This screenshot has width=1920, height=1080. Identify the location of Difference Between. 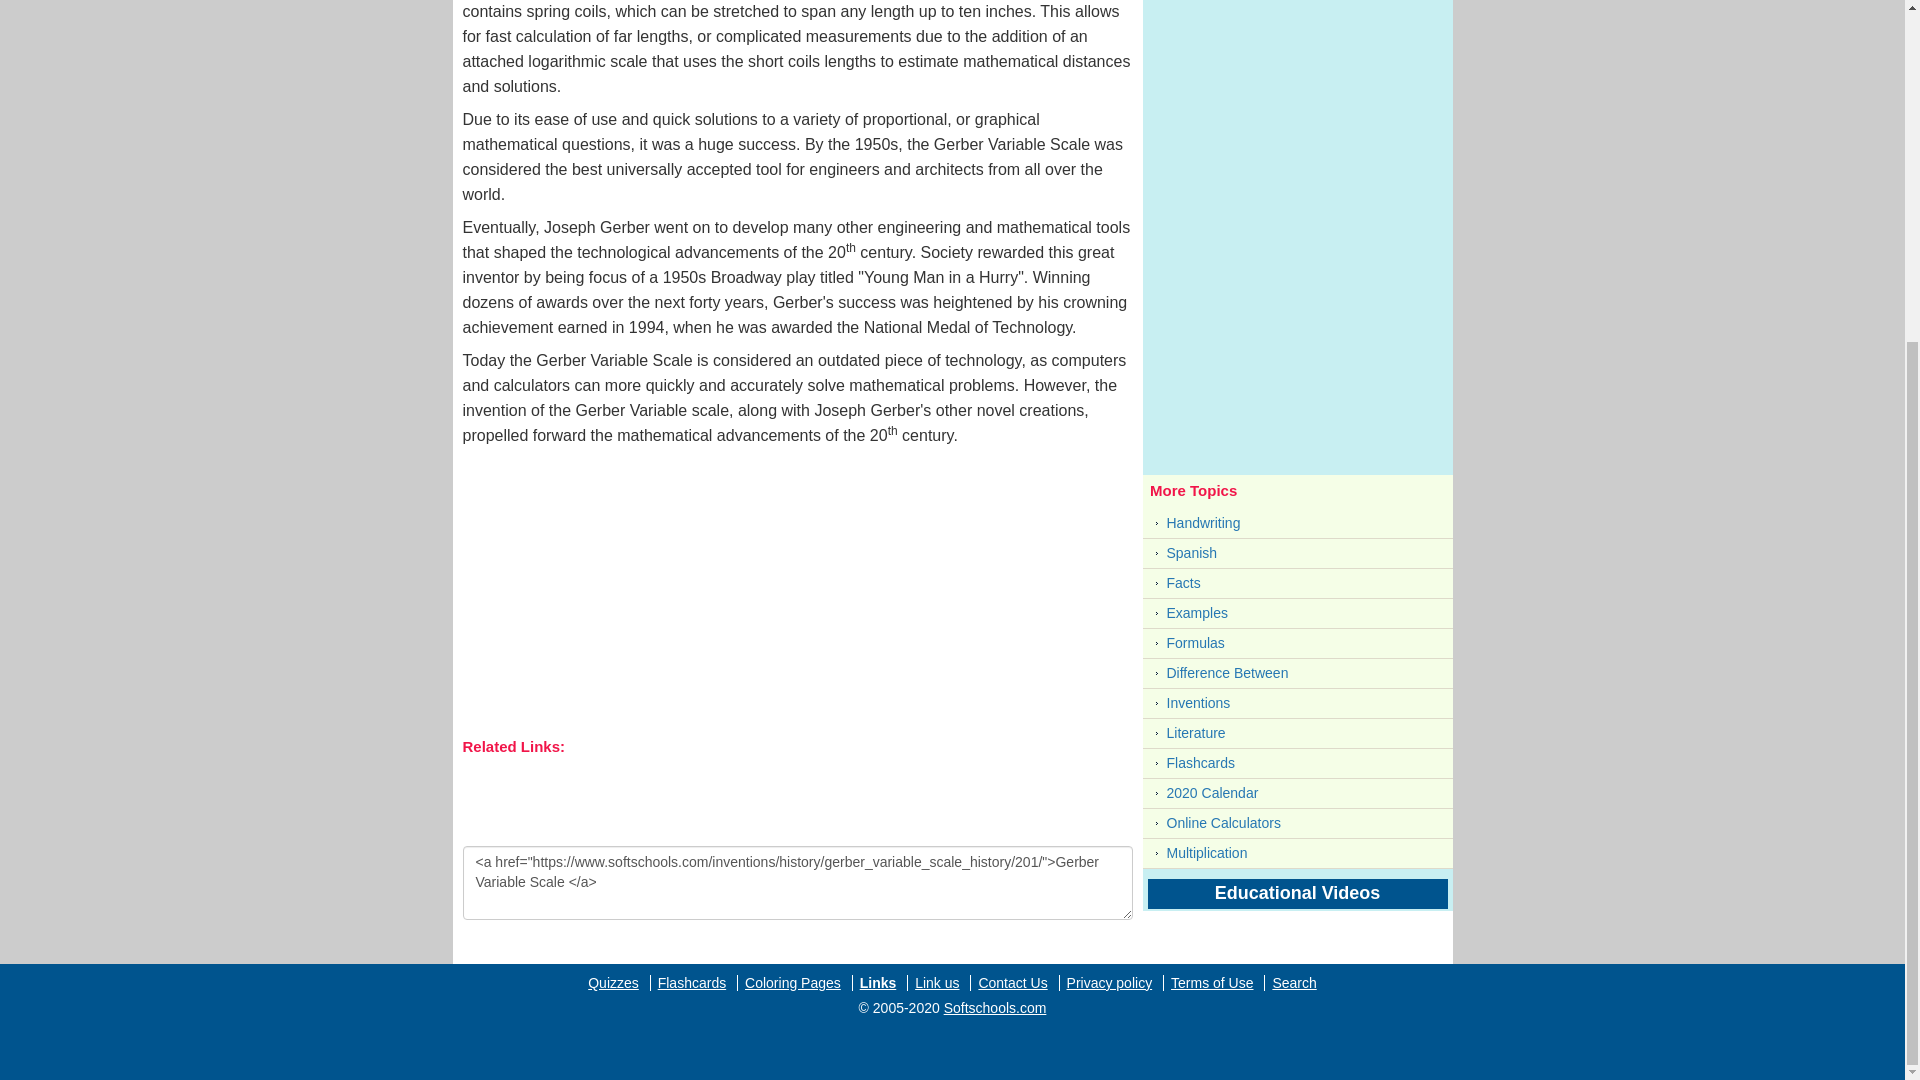
(1298, 673).